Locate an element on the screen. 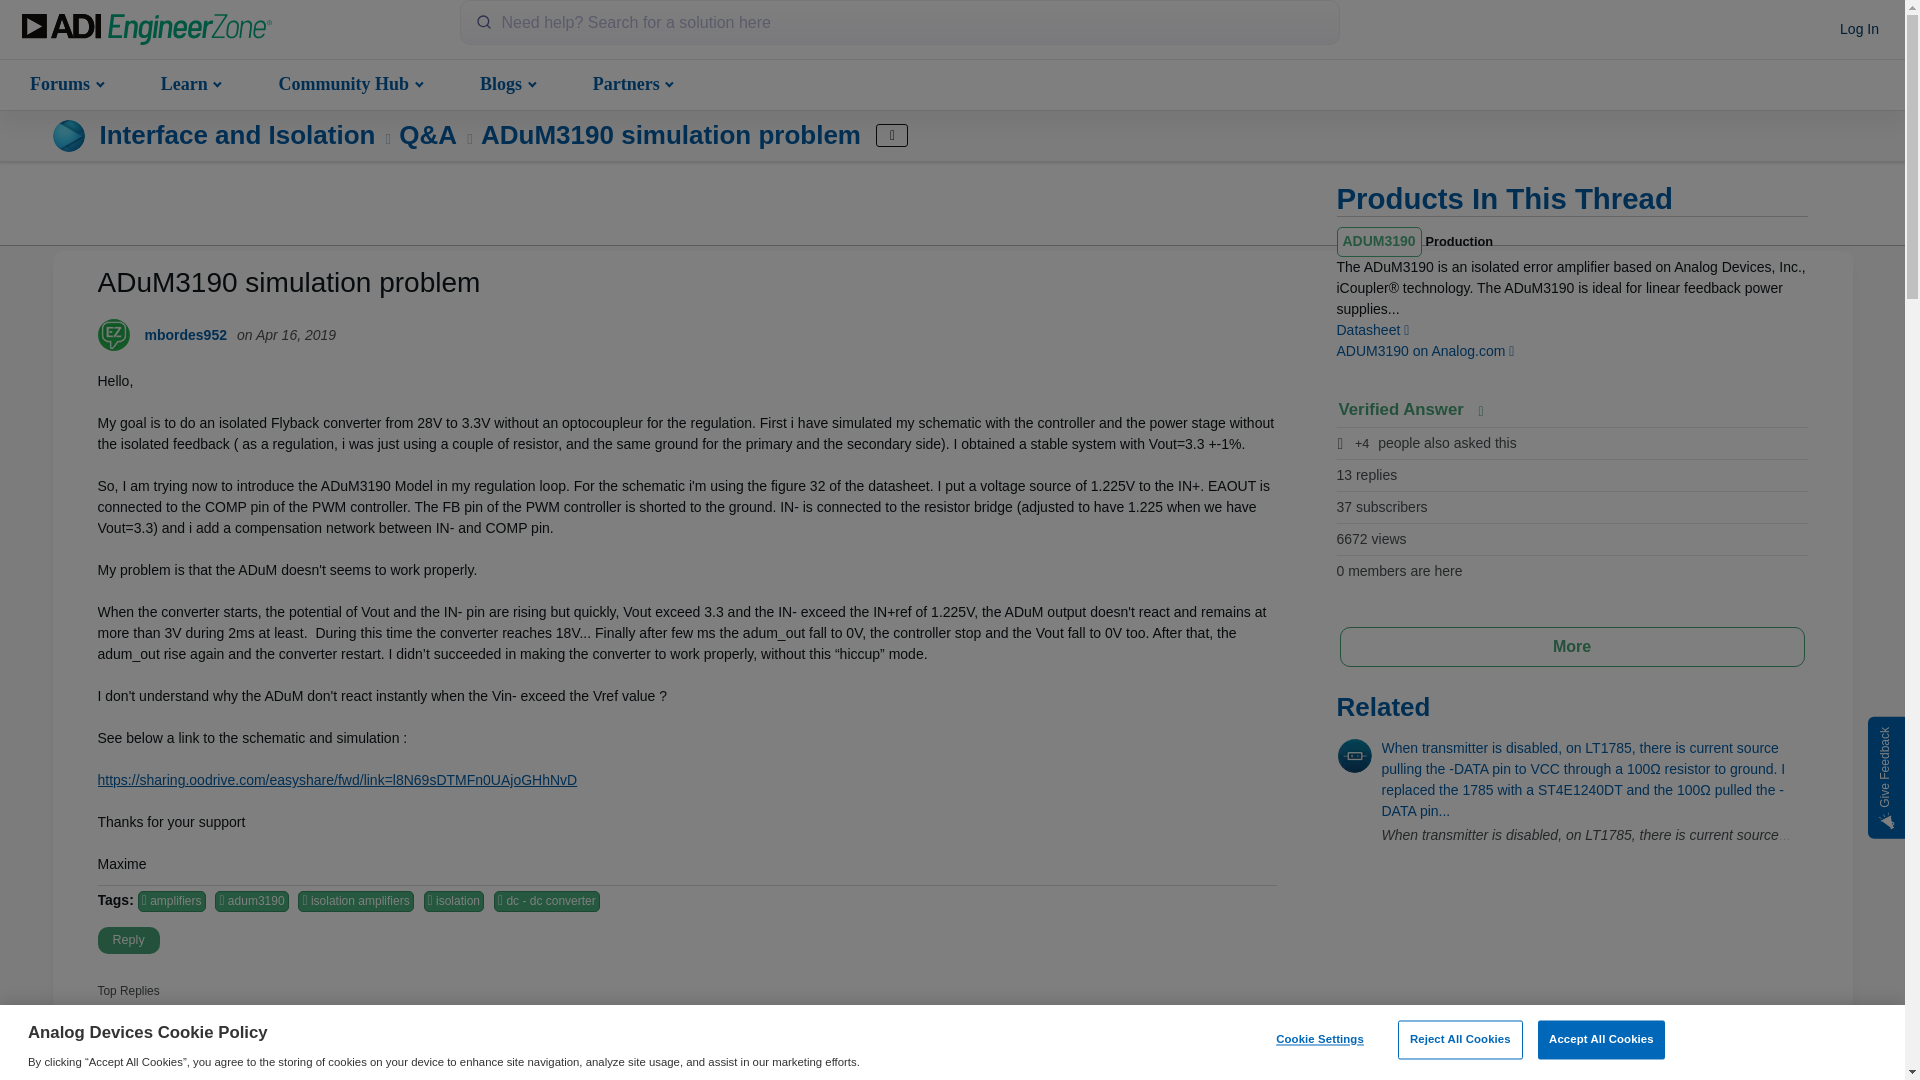  Forums is located at coordinates (65, 82).